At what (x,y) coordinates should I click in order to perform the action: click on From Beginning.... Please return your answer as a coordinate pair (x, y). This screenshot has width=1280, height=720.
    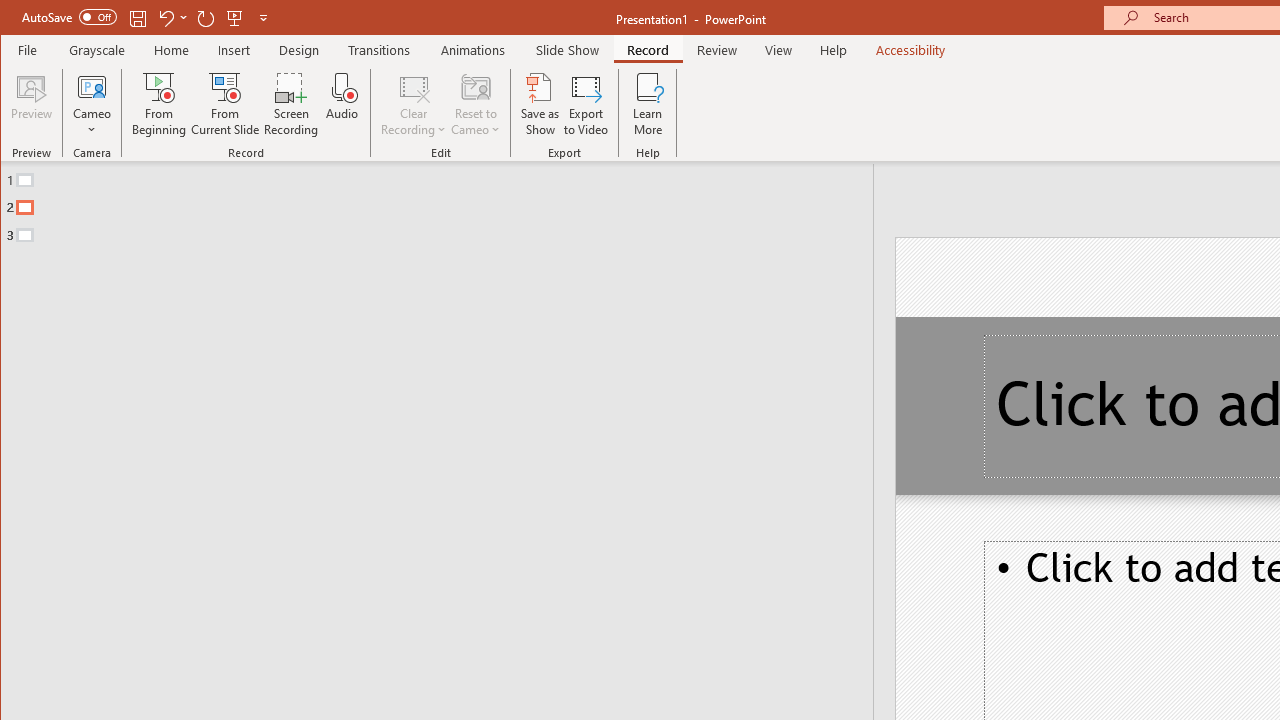
    Looking at the image, I should click on (160, 104).